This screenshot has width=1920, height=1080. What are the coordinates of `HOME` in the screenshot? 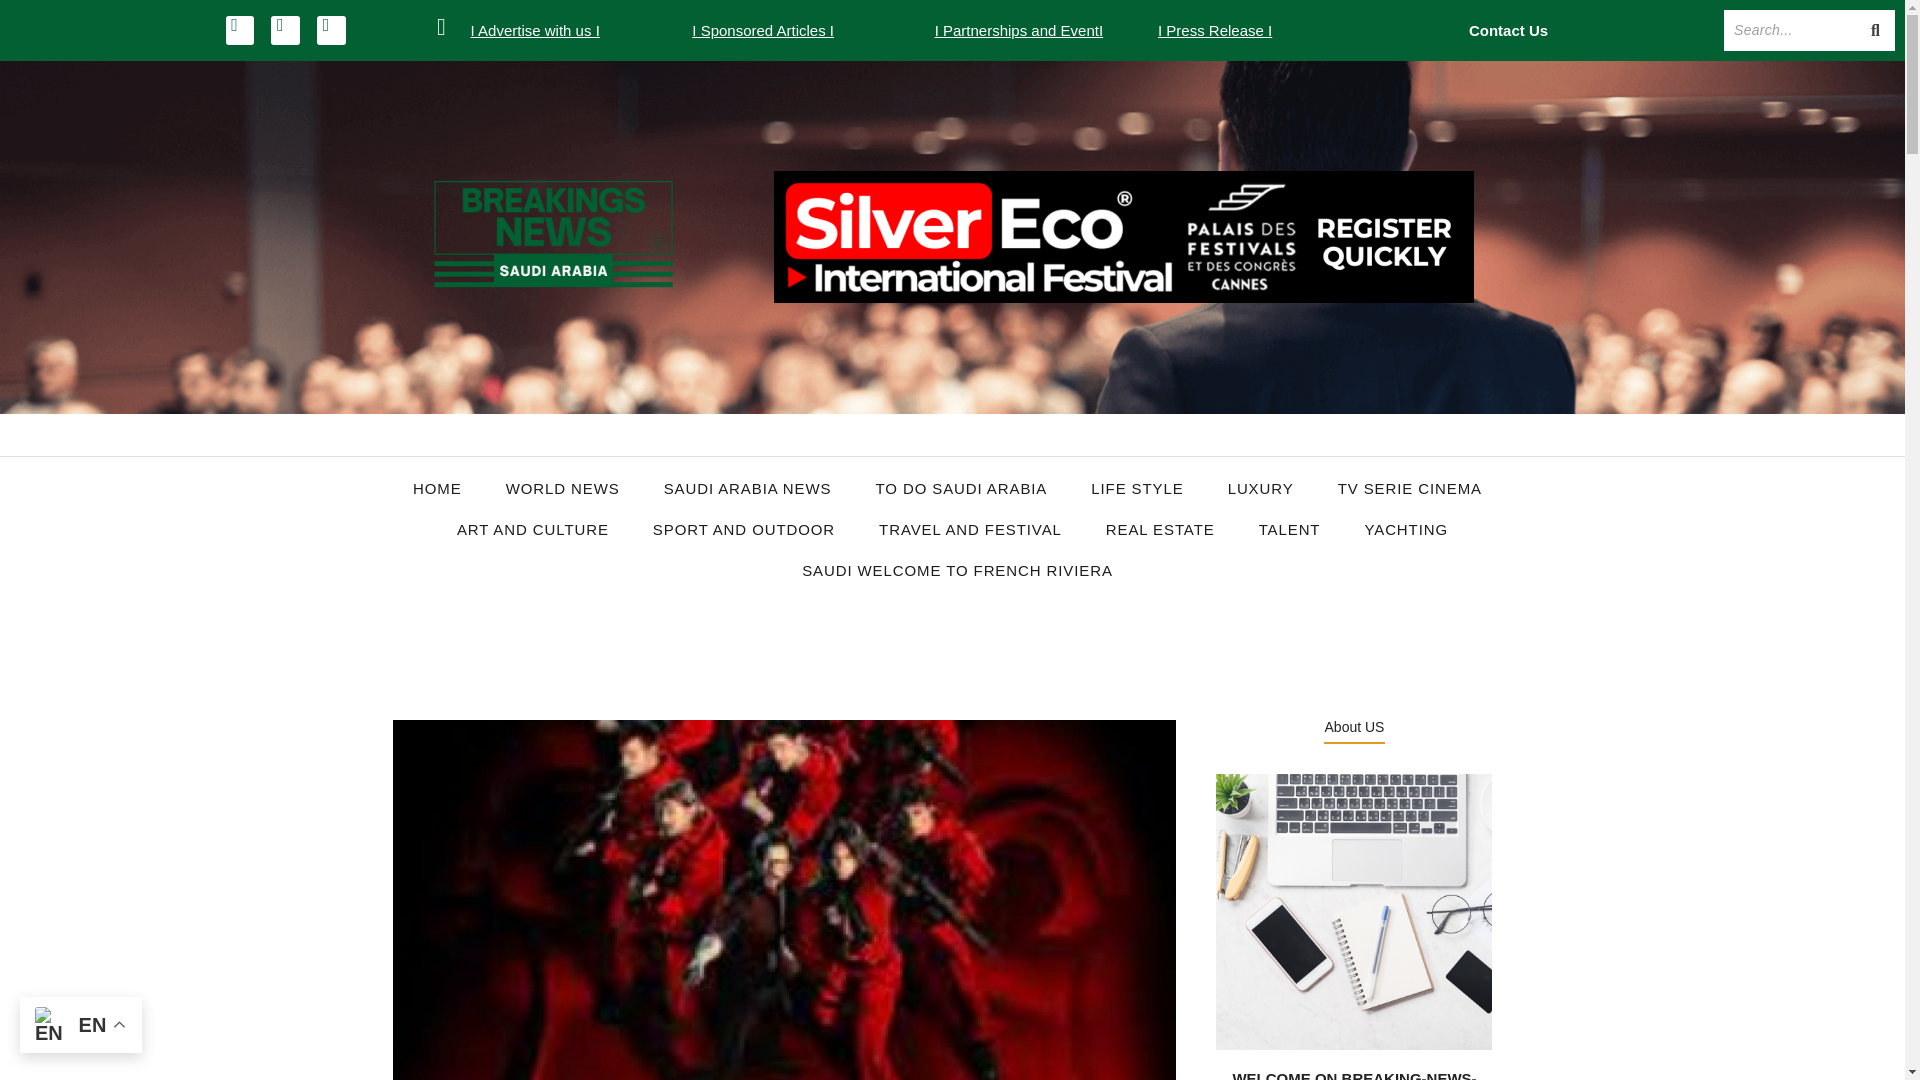 It's located at (438, 488).